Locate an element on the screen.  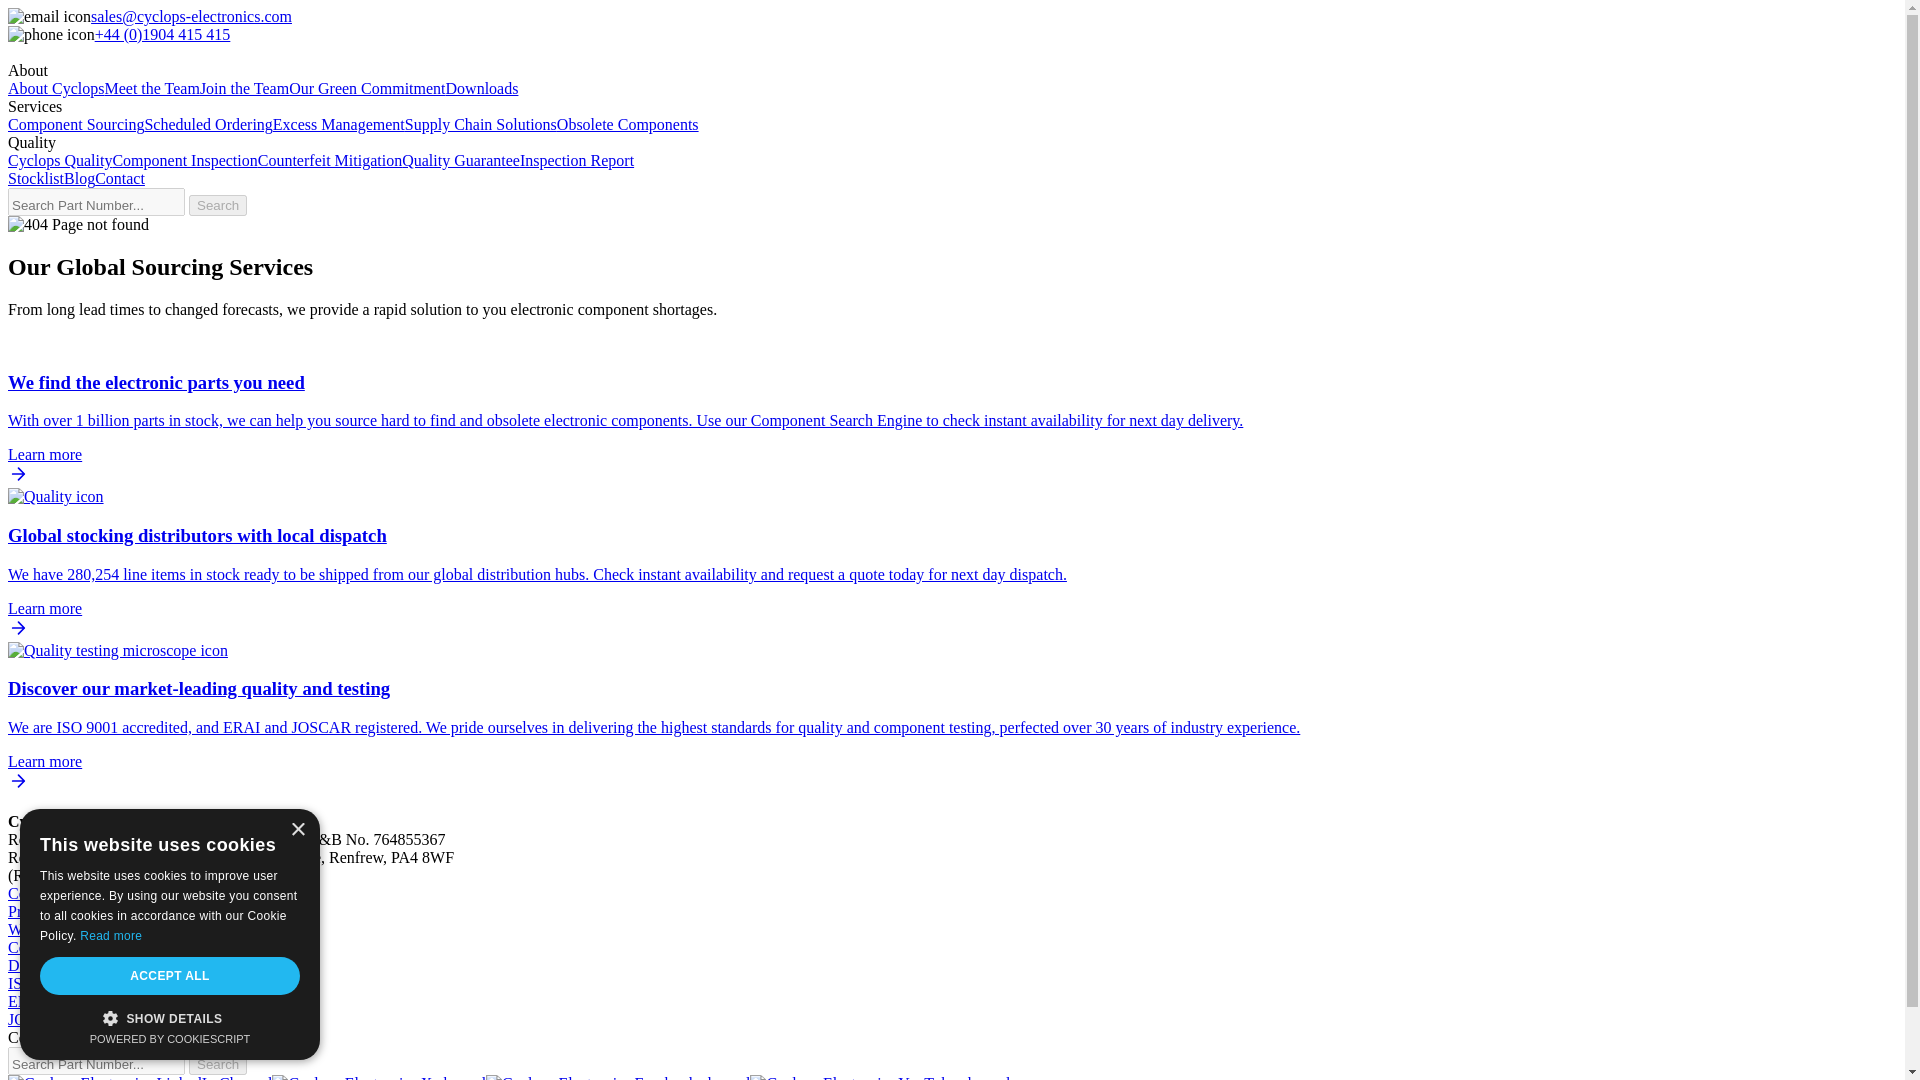
Stocklist is located at coordinates (35, 178).